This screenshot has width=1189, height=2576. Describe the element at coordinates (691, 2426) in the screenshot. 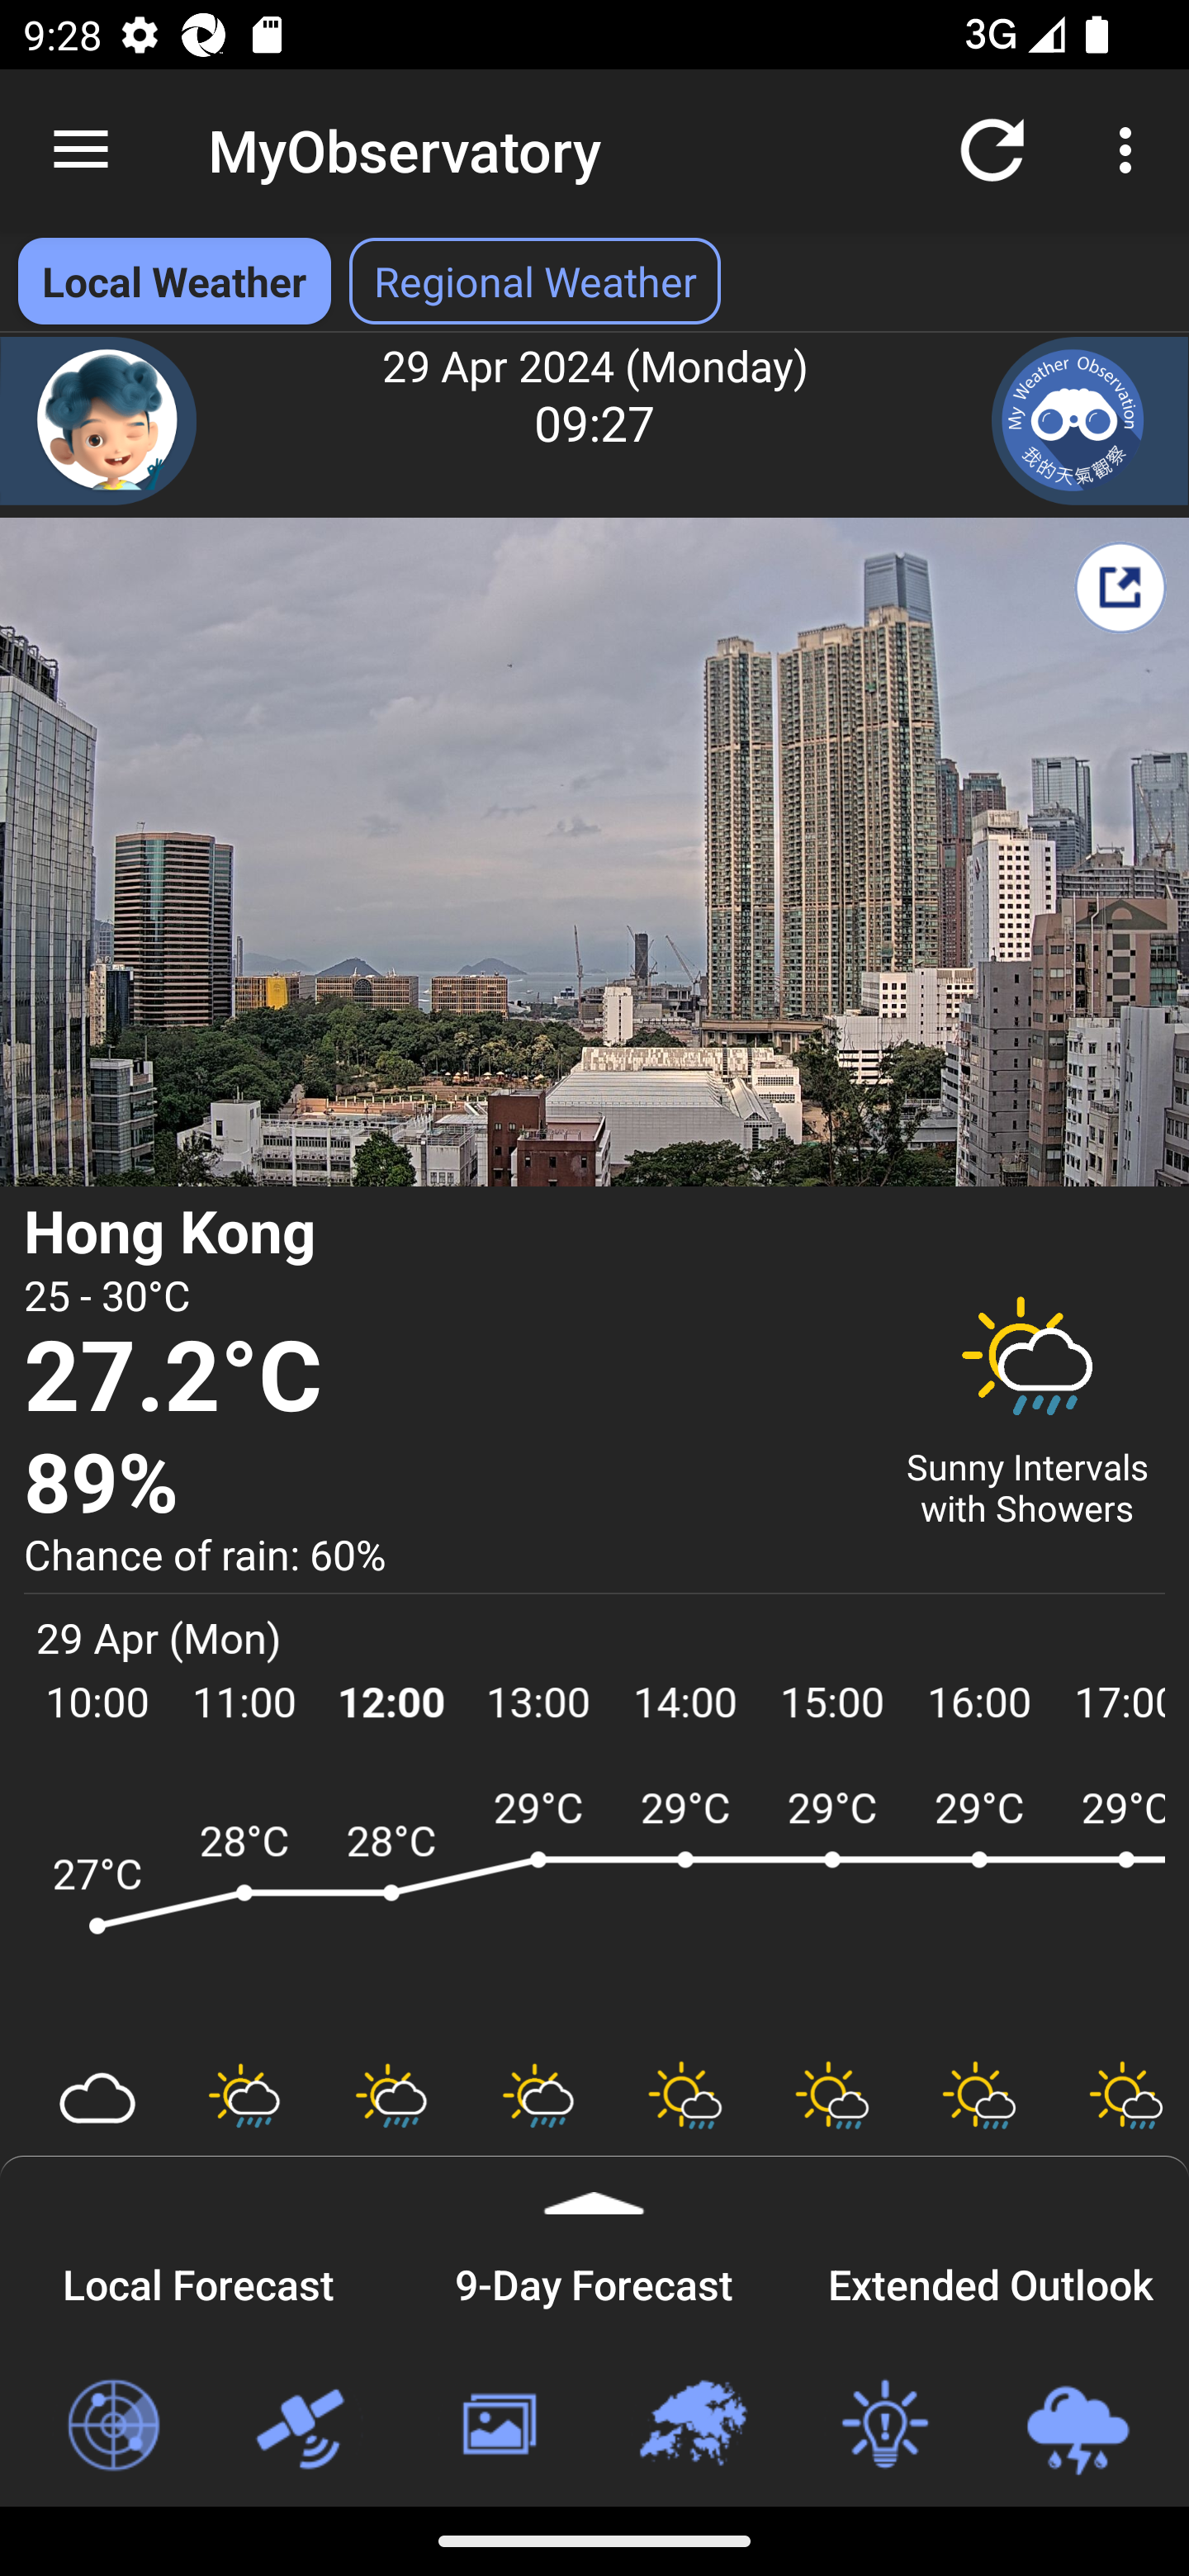

I see `Regional Weather` at that location.